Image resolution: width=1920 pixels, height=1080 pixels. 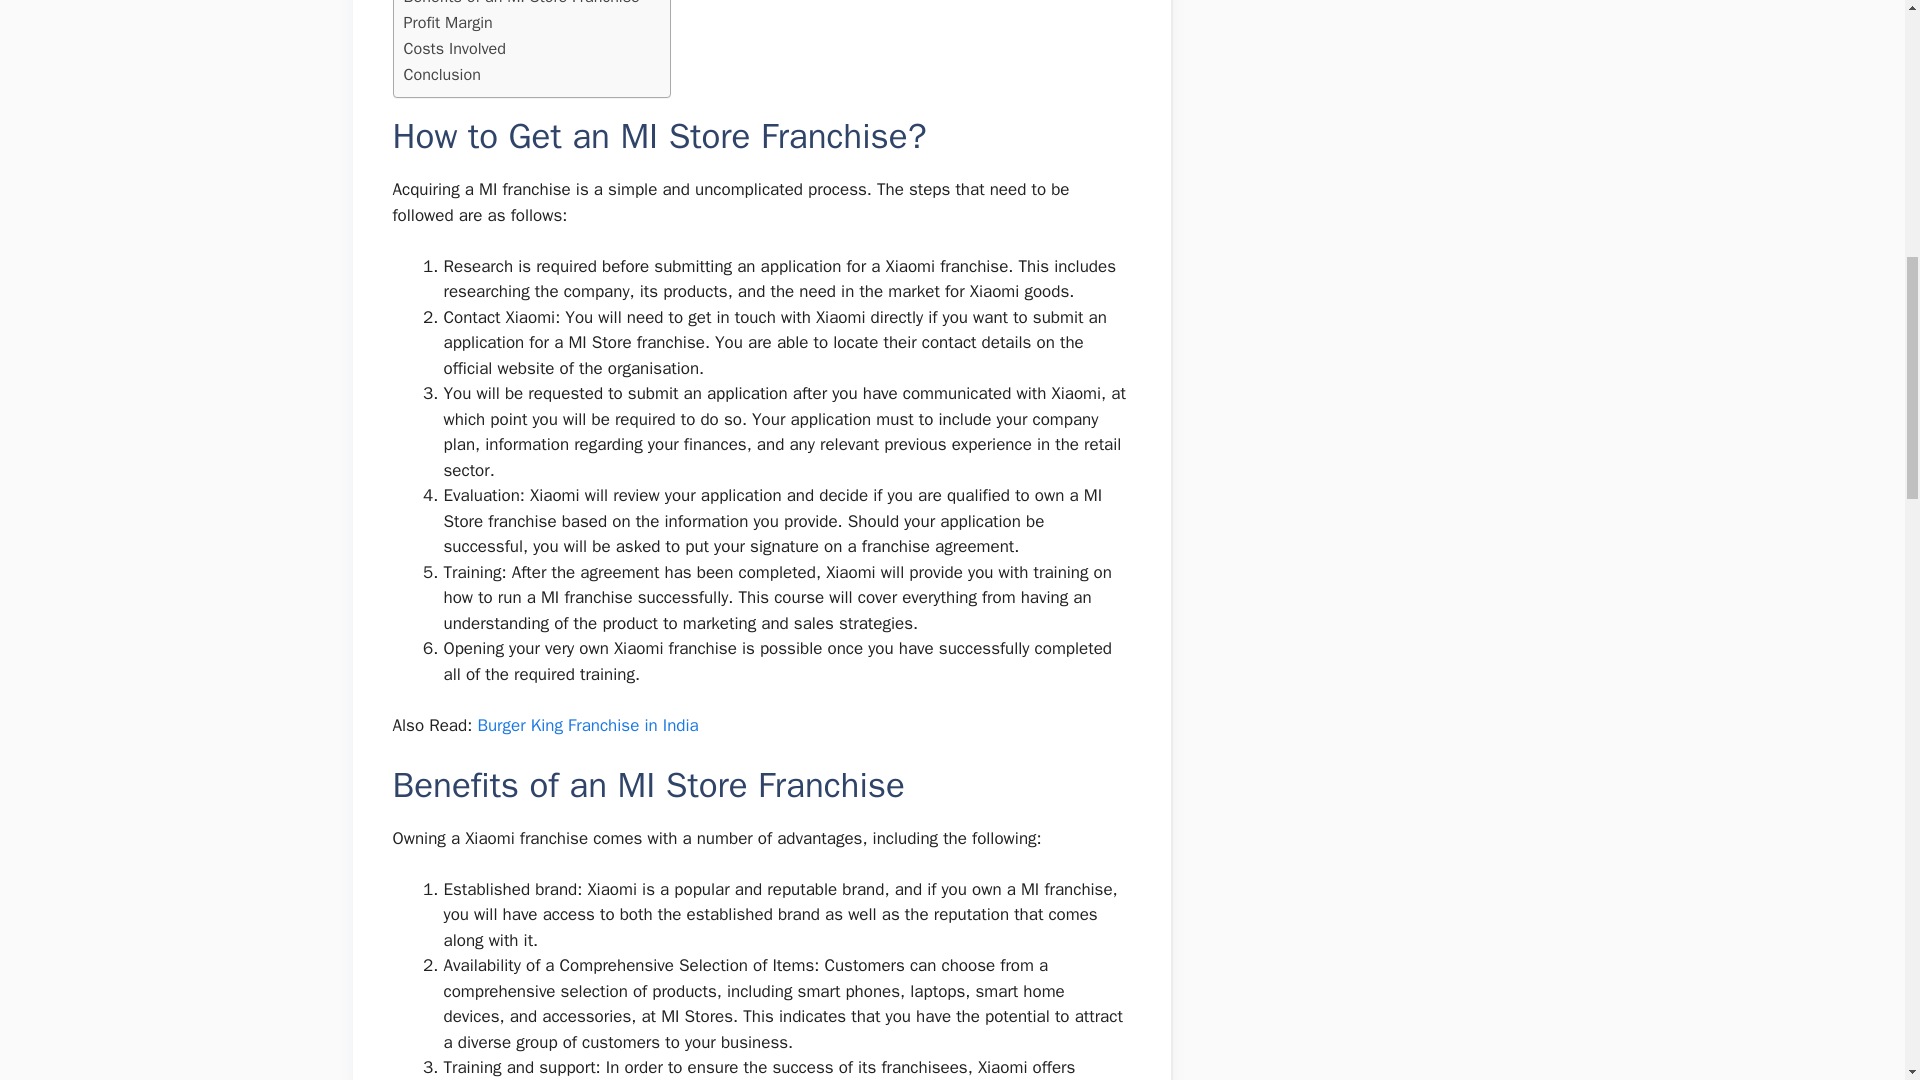 What do you see at coordinates (1855, 949) in the screenshot?
I see `Scroll back to top` at bounding box center [1855, 949].